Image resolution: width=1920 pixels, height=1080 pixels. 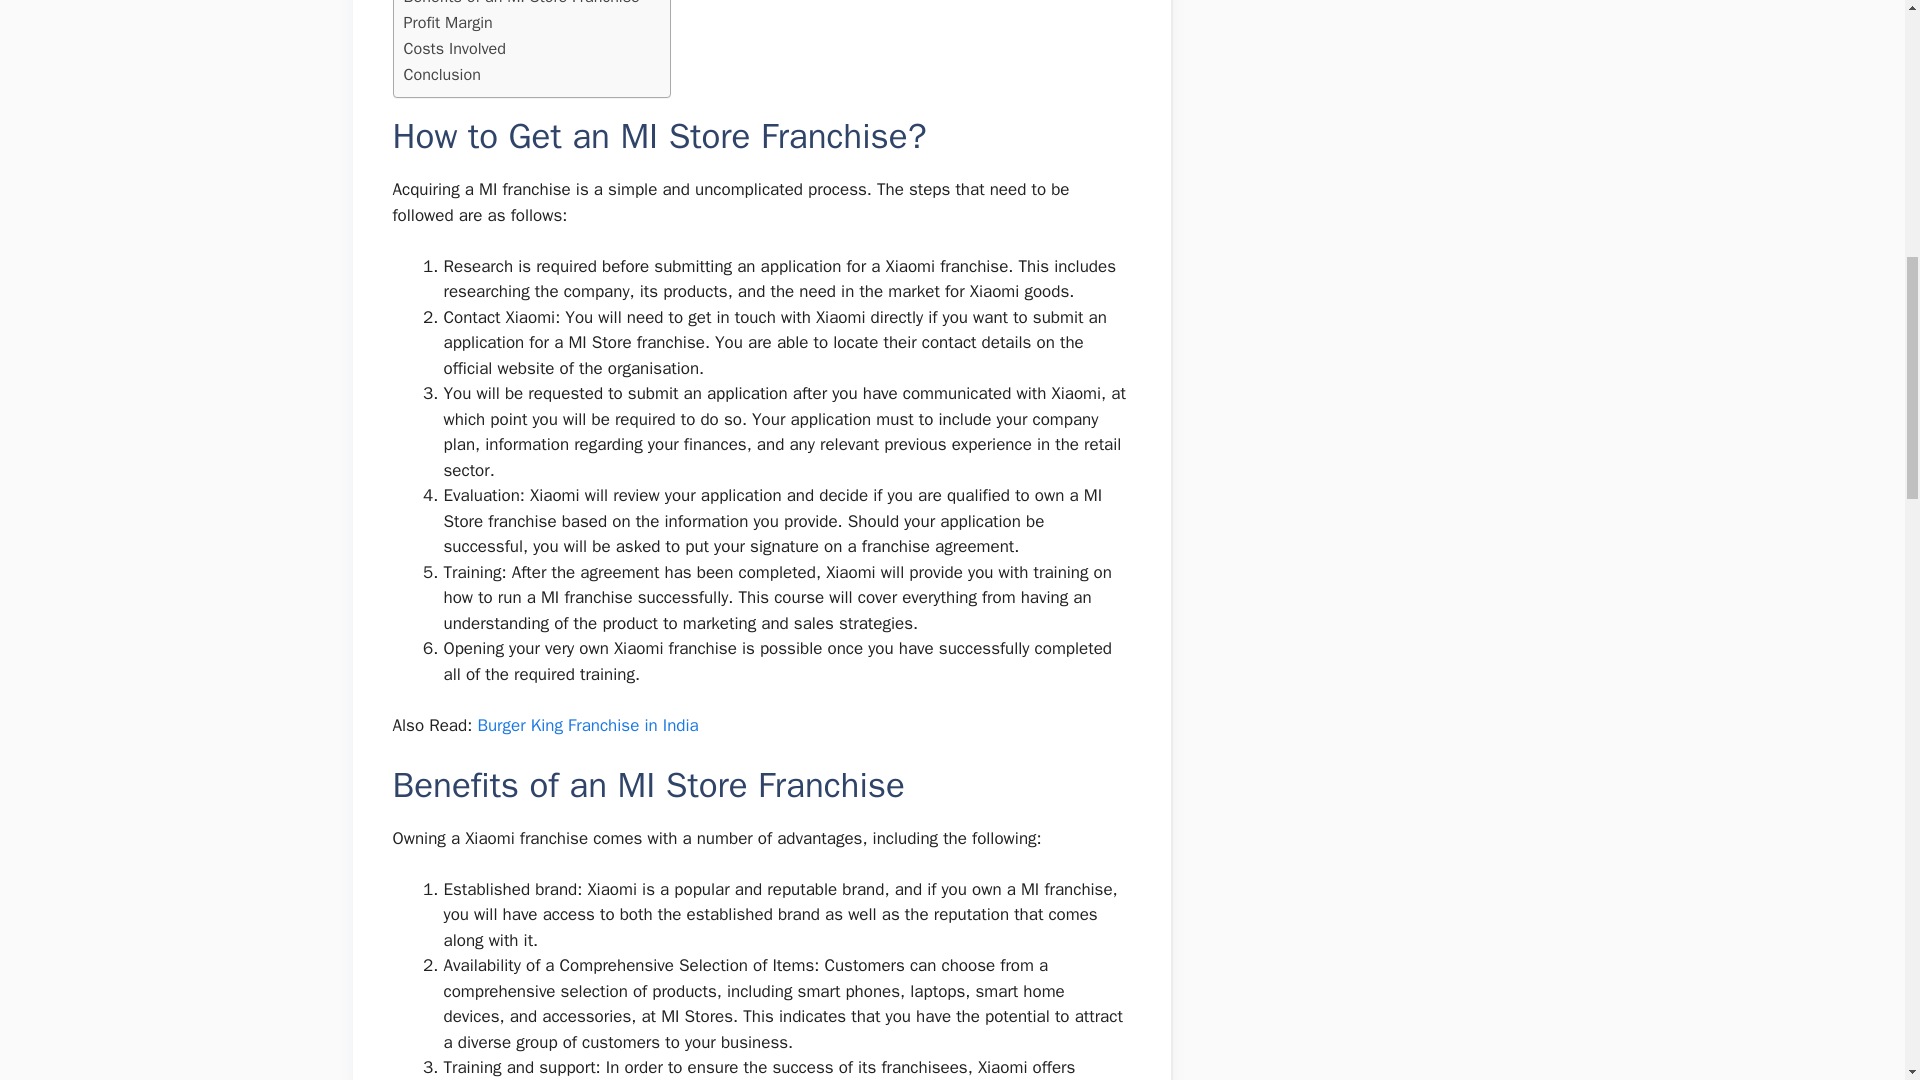 What do you see at coordinates (1855, 949) in the screenshot?
I see `Scroll back to top` at bounding box center [1855, 949].